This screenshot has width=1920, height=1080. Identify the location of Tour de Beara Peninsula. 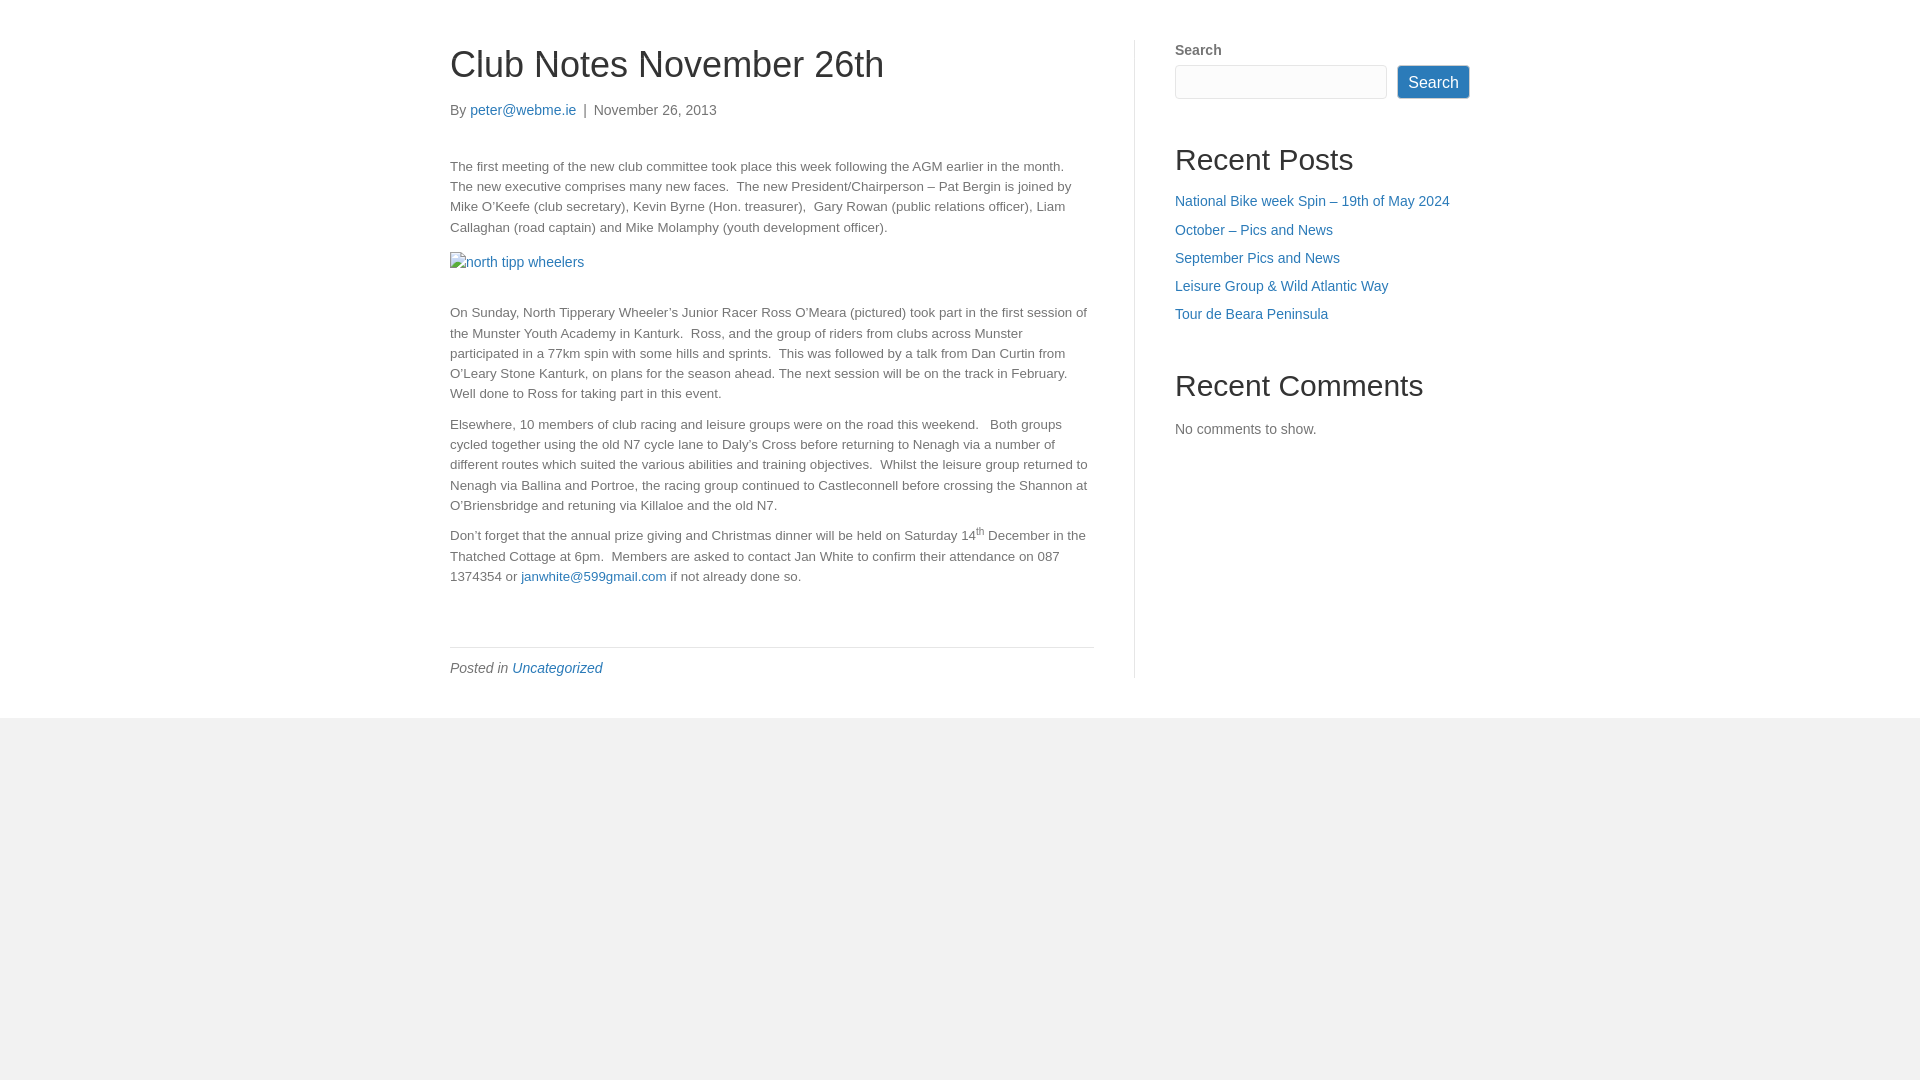
(1252, 313).